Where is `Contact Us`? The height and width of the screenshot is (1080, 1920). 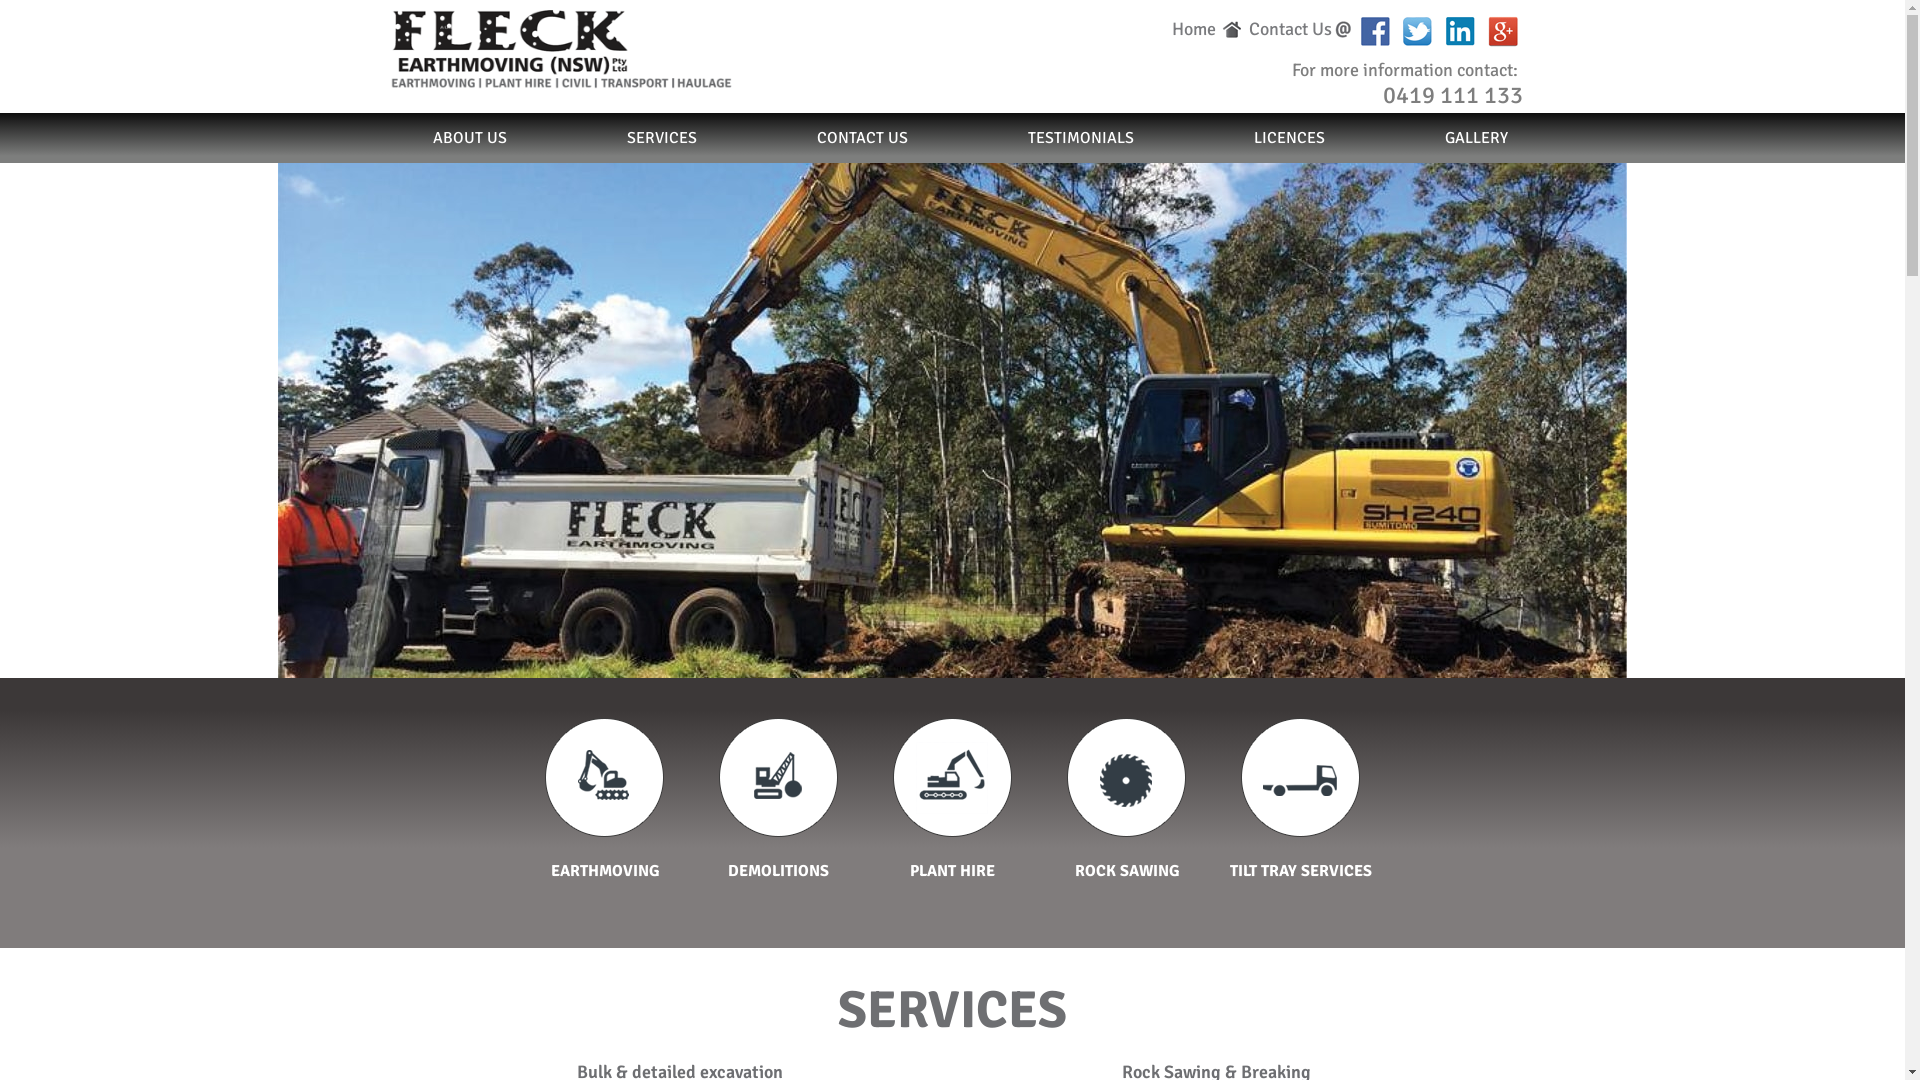 Contact Us is located at coordinates (1290, 29).